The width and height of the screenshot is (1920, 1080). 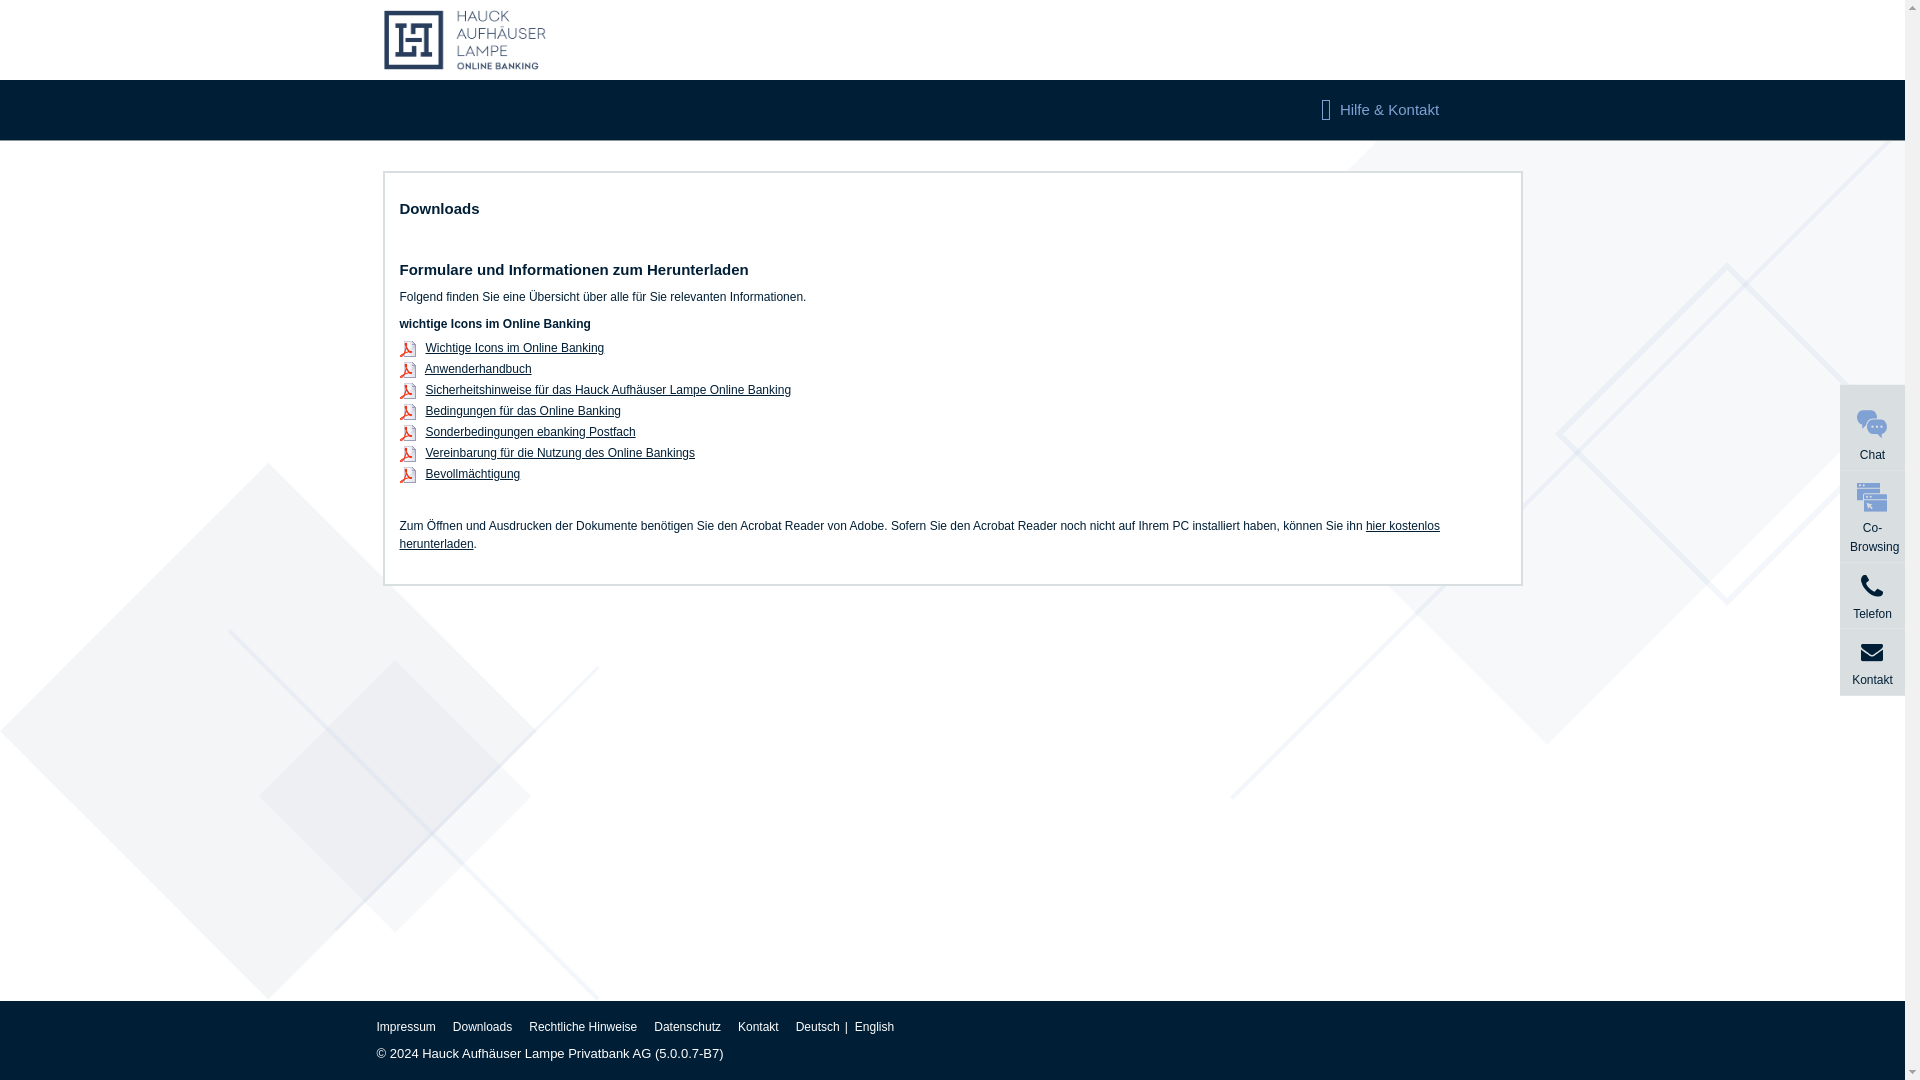 What do you see at coordinates (408, 370) in the screenshot?
I see `PDF` at bounding box center [408, 370].